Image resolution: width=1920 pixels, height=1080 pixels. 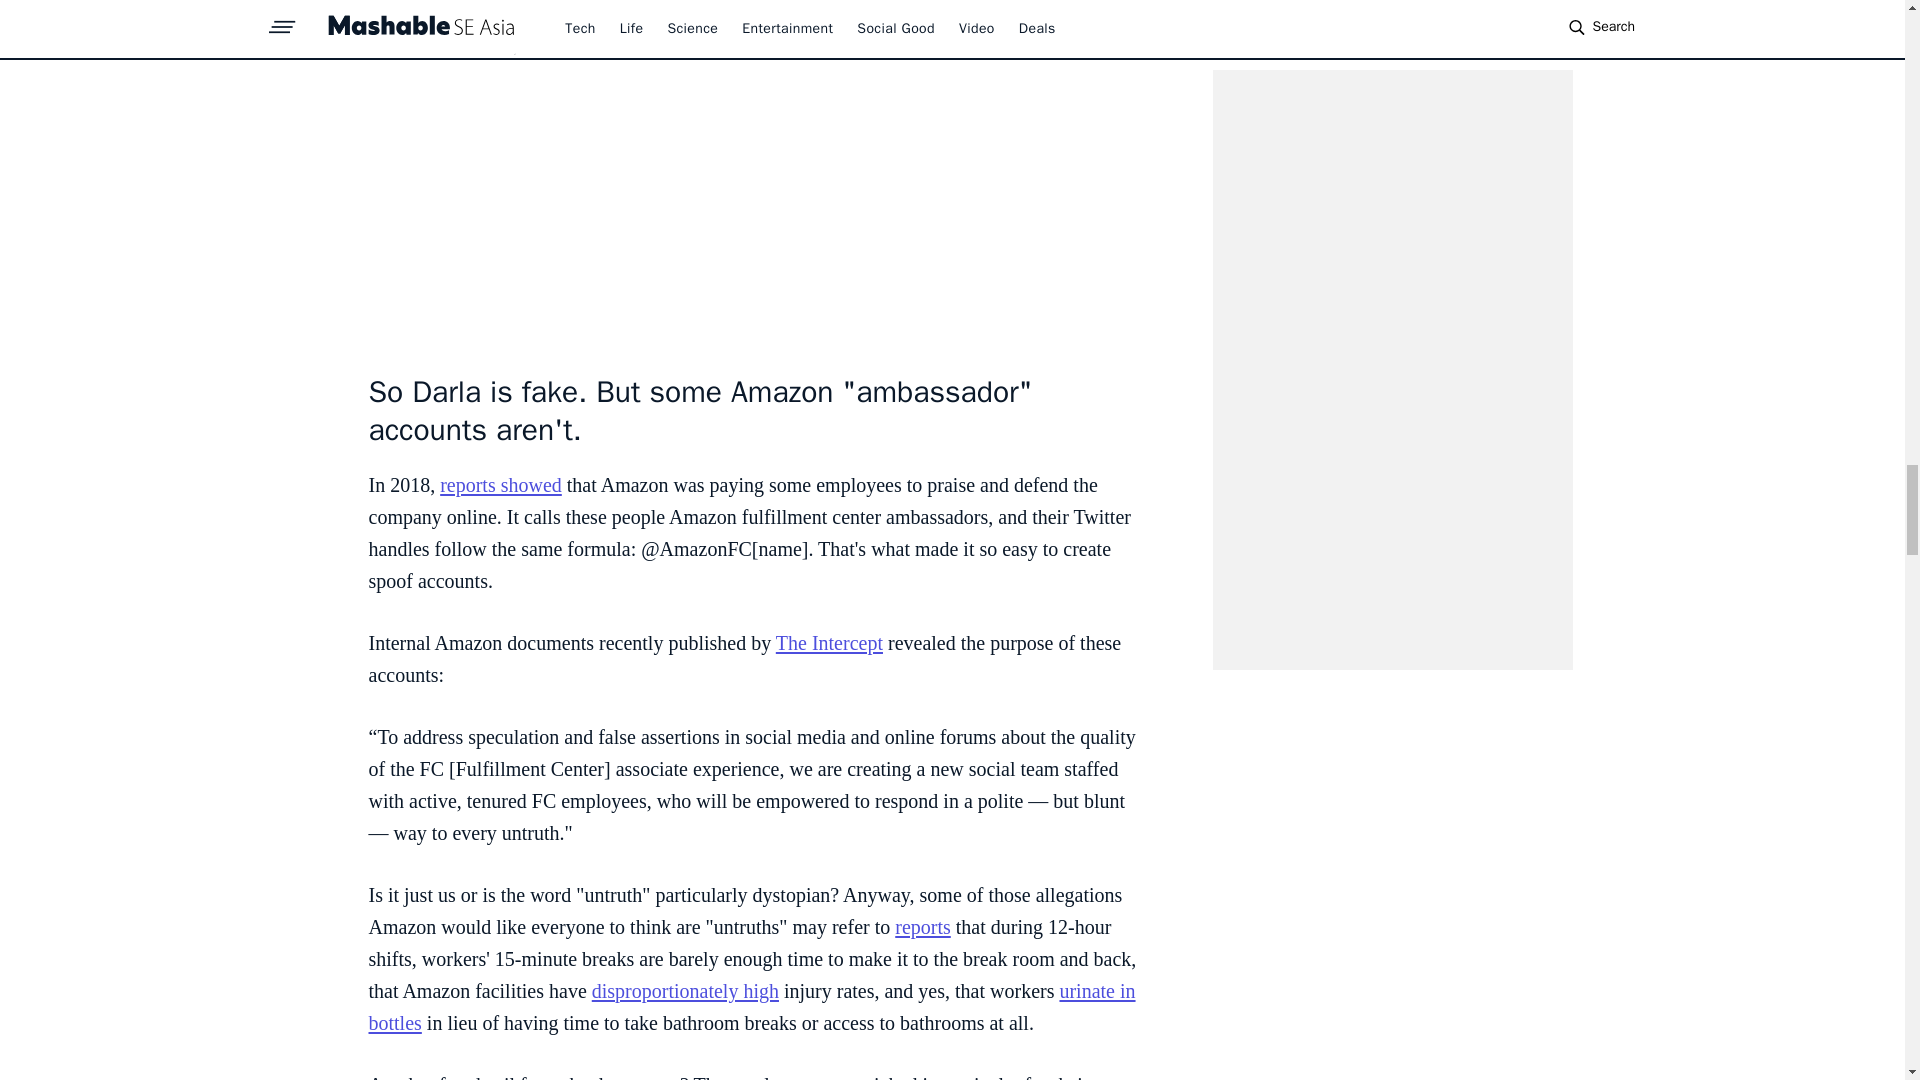 I want to click on reports, so click(x=922, y=926).